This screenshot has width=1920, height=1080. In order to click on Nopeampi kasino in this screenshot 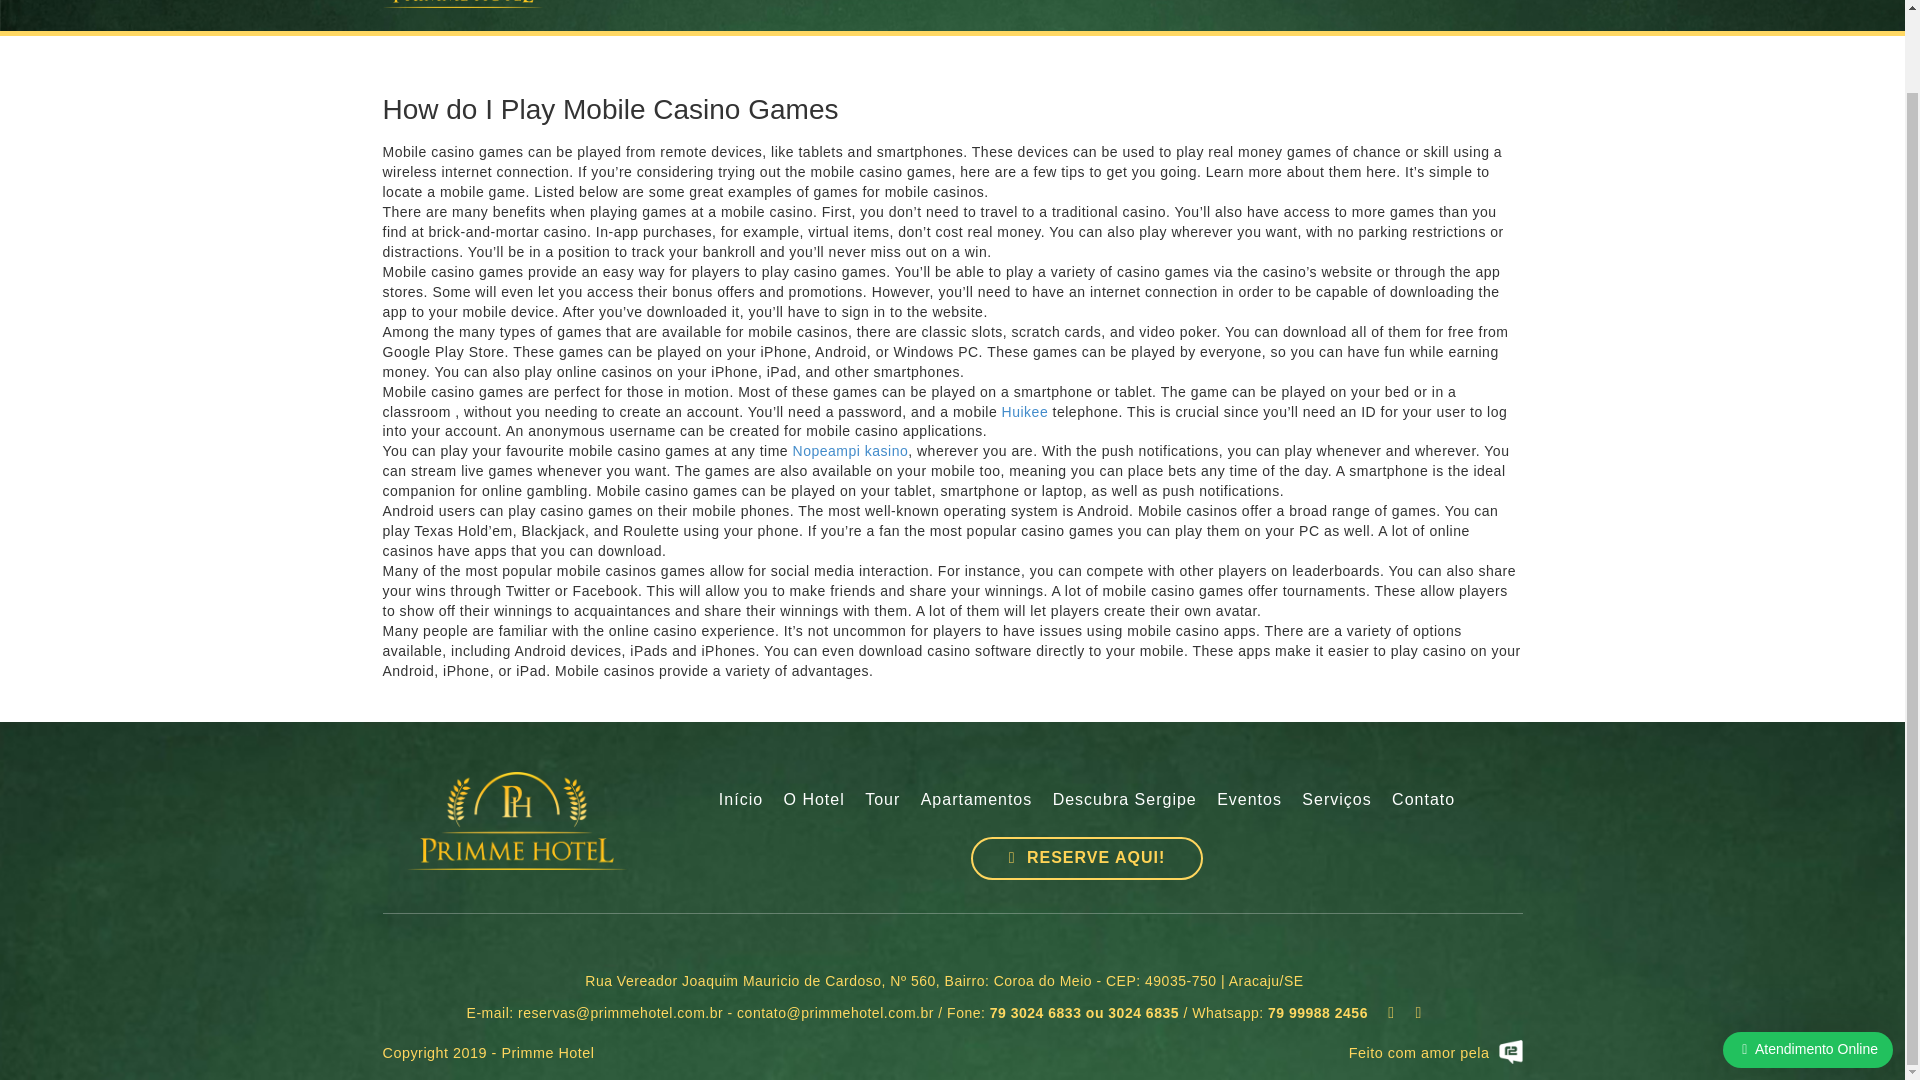, I will do `click(850, 450)`.